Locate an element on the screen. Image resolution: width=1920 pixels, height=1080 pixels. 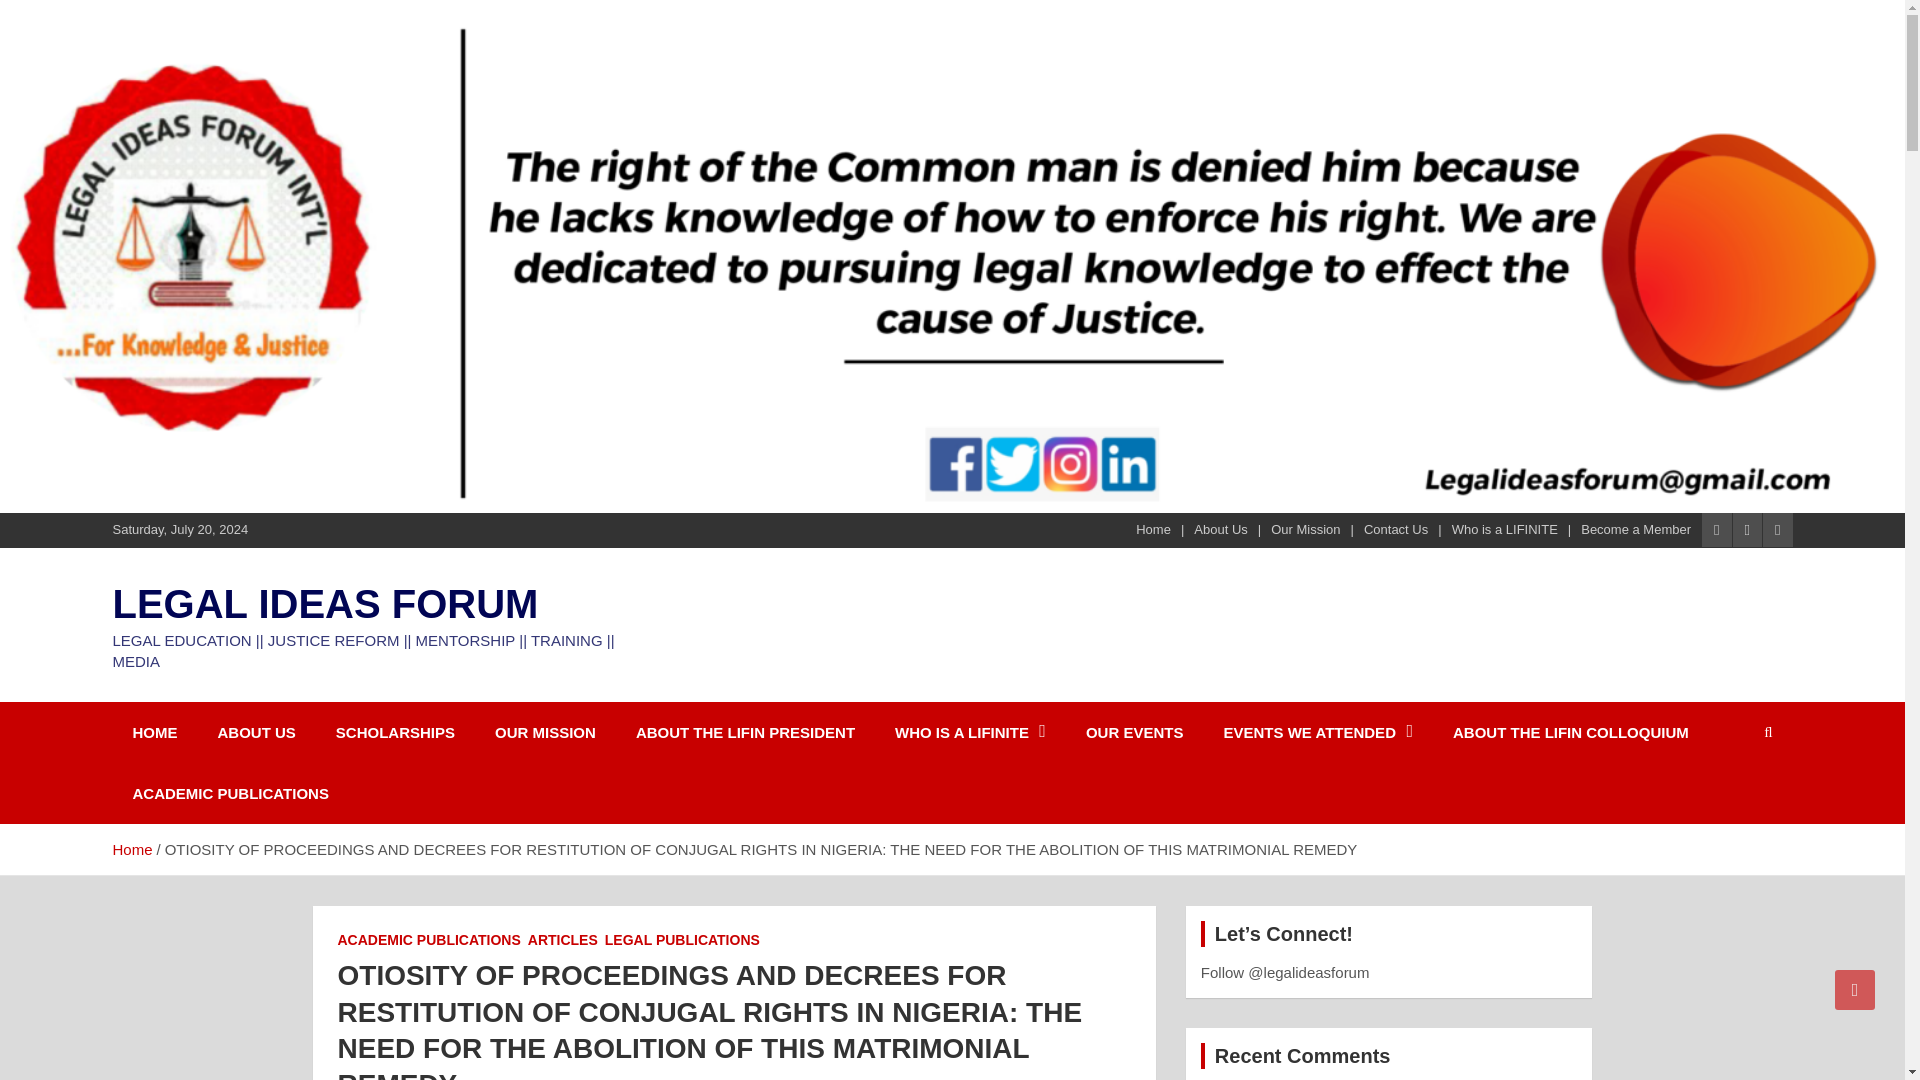
EVENTS WE ATTENDED is located at coordinates (1318, 732).